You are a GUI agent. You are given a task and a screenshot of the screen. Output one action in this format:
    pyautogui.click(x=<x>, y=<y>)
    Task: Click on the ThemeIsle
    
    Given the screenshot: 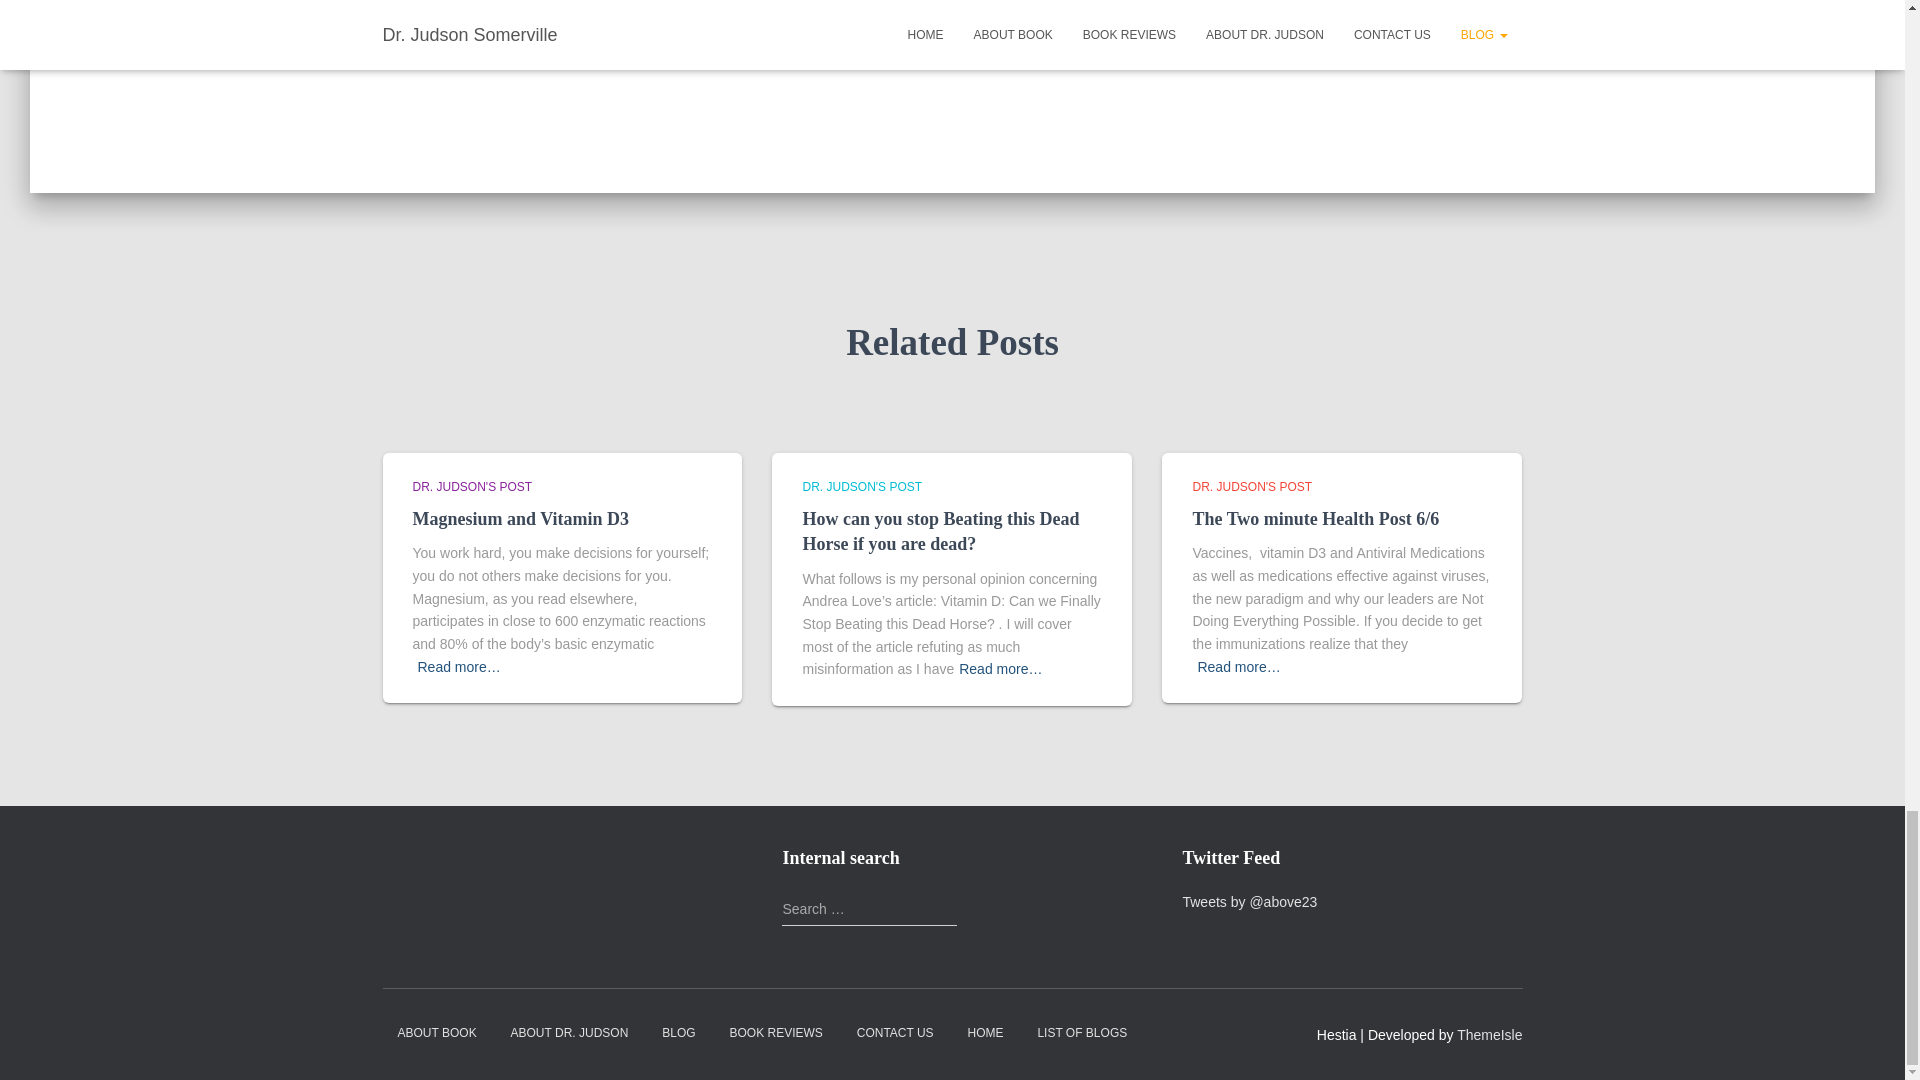 What is the action you would take?
    pyautogui.click(x=1490, y=1035)
    